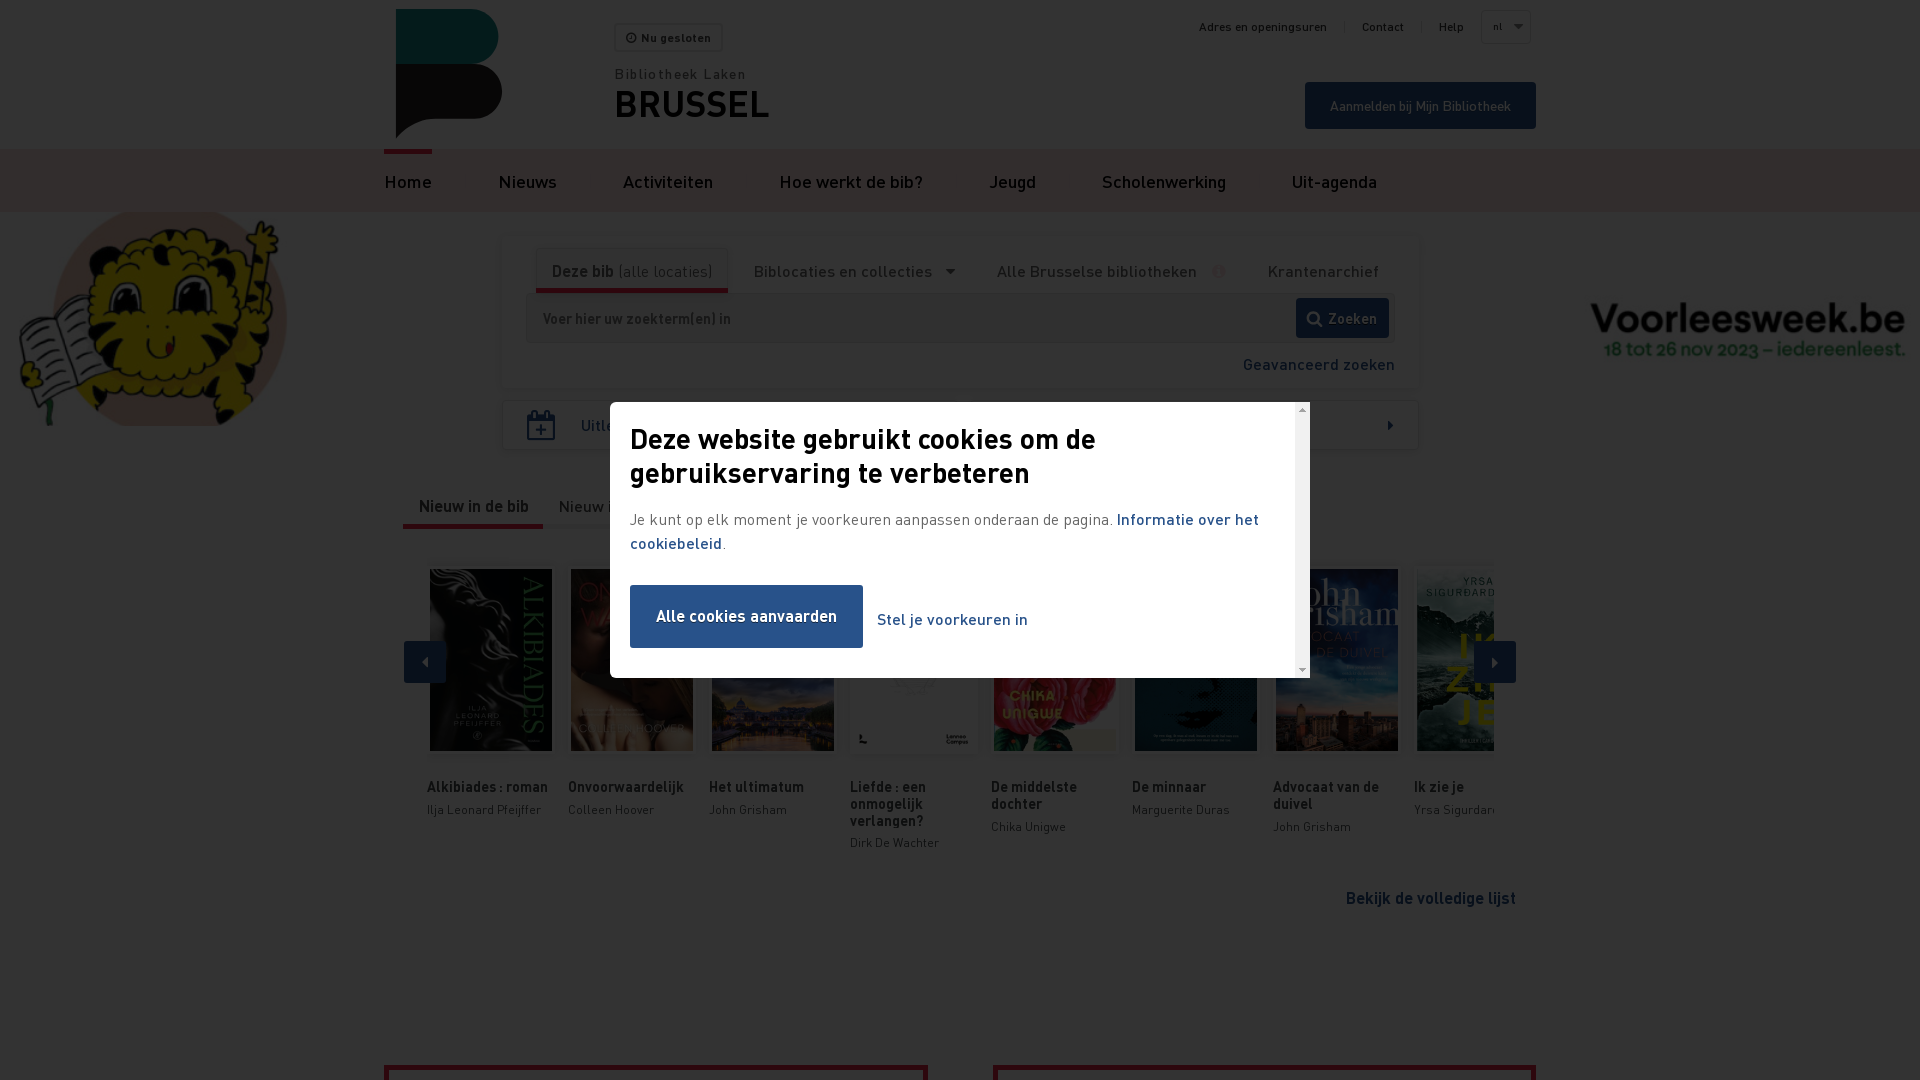  Describe the element at coordinates (1194, 425) in the screenshot. I see `Openingsuren opzoeken` at that location.